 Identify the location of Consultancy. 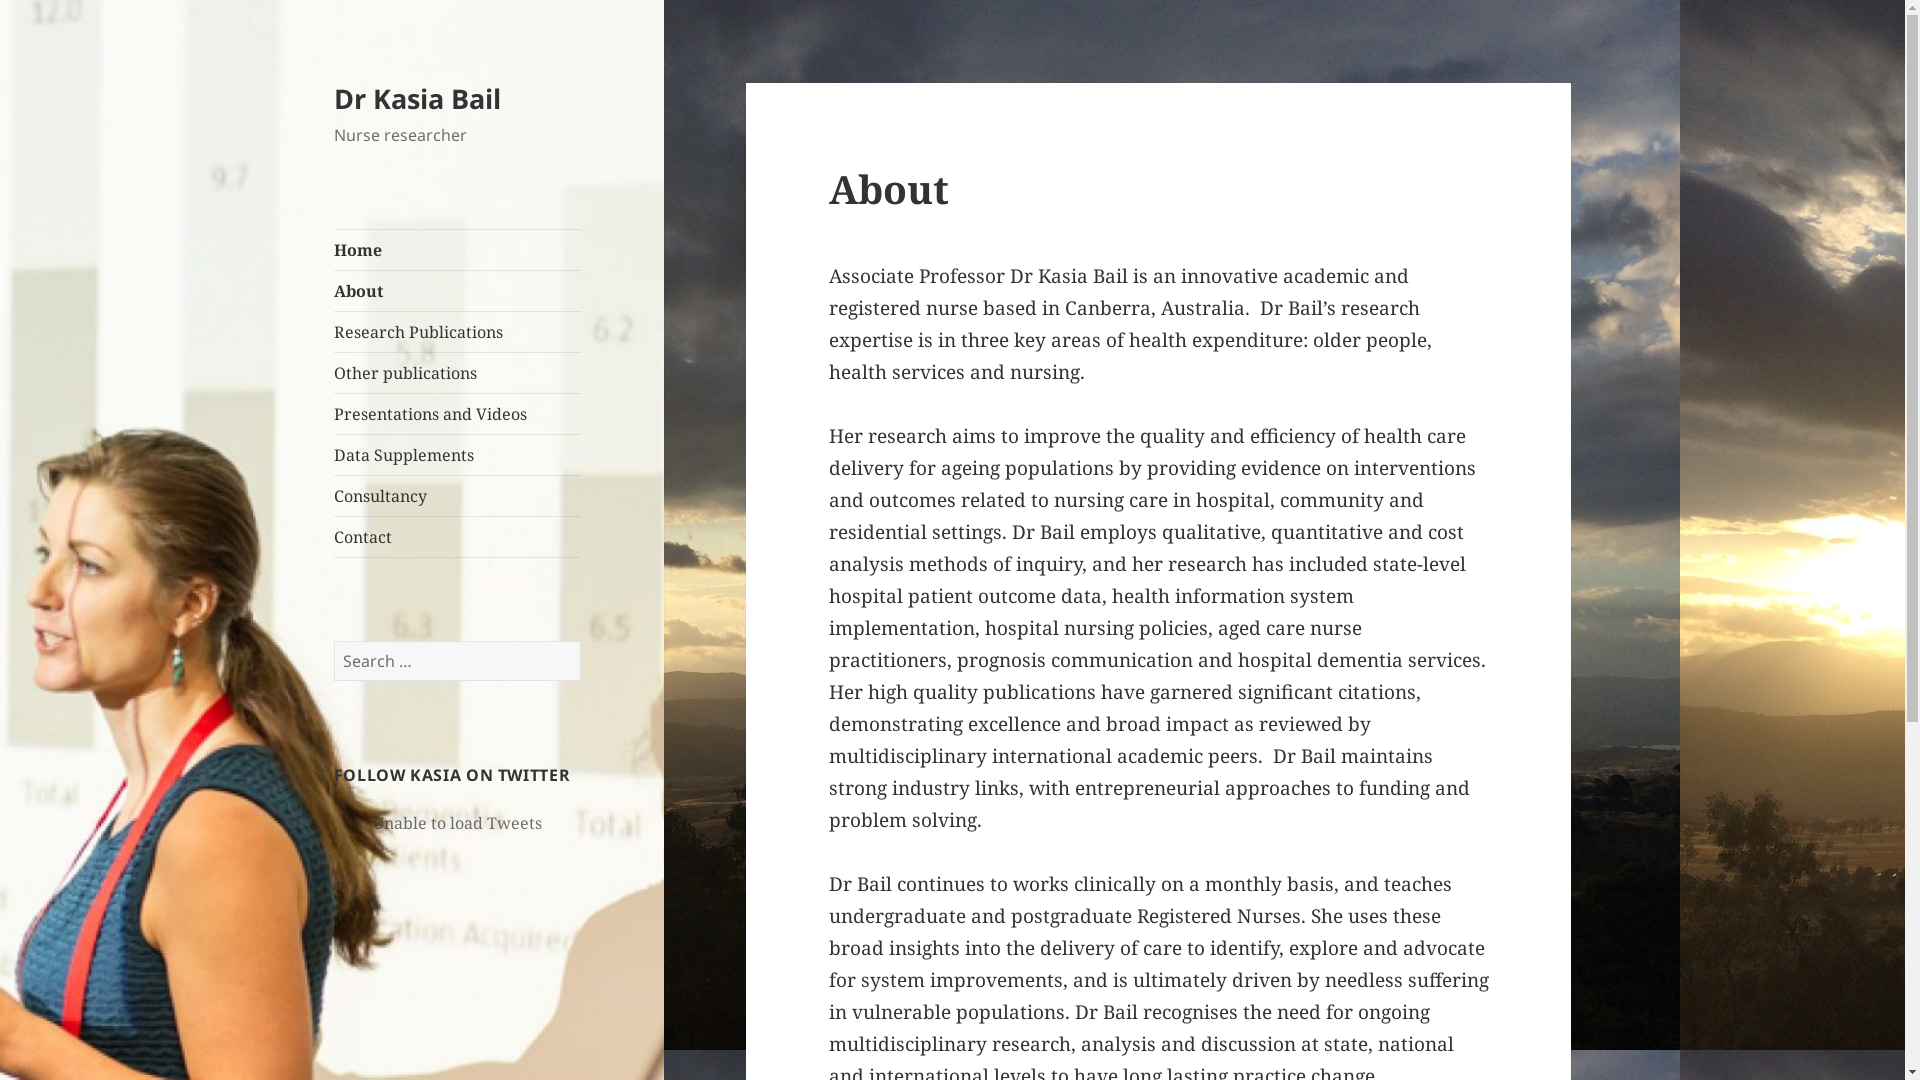
(458, 496).